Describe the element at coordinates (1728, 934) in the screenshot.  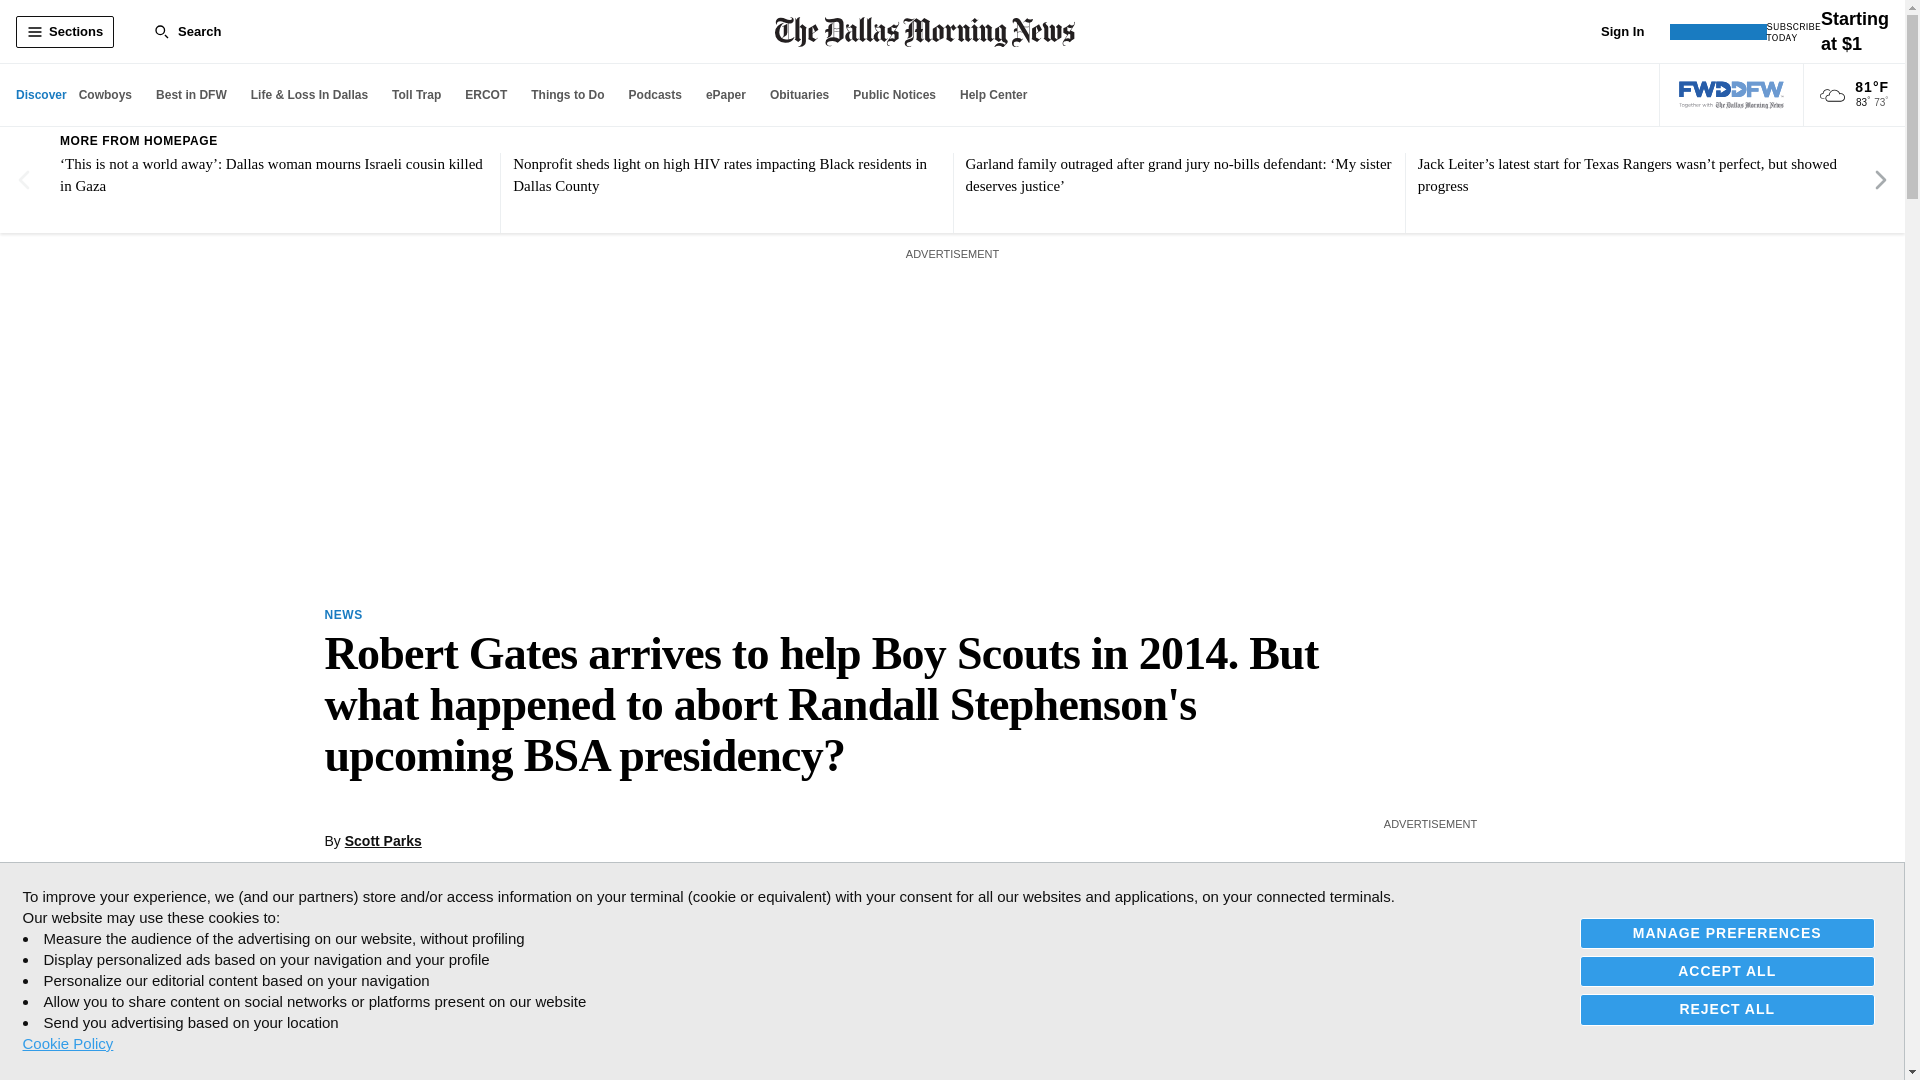
I see `MANAGE PREFERENCES` at that location.